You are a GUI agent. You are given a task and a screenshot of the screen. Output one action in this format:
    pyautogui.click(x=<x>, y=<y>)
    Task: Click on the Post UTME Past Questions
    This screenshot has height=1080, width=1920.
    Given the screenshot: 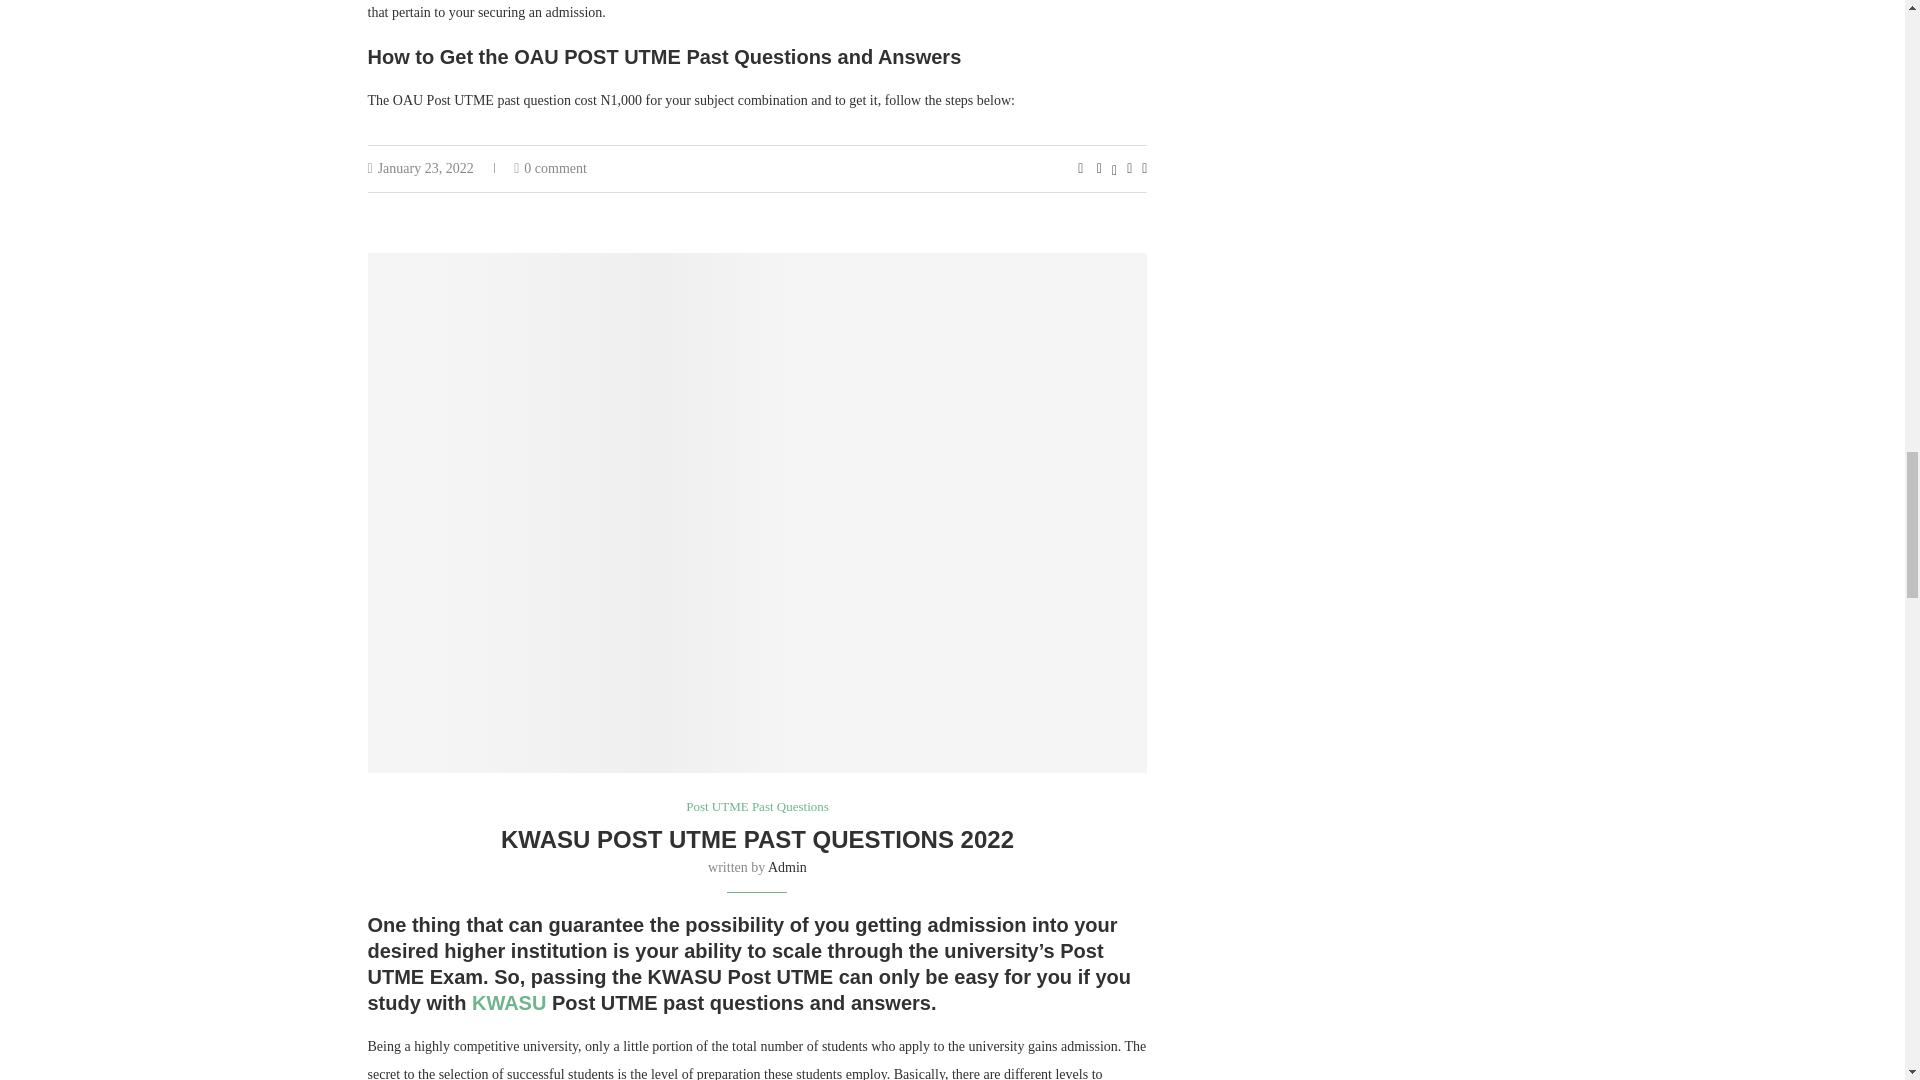 What is the action you would take?
    pyautogui.click(x=757, y=807)
    